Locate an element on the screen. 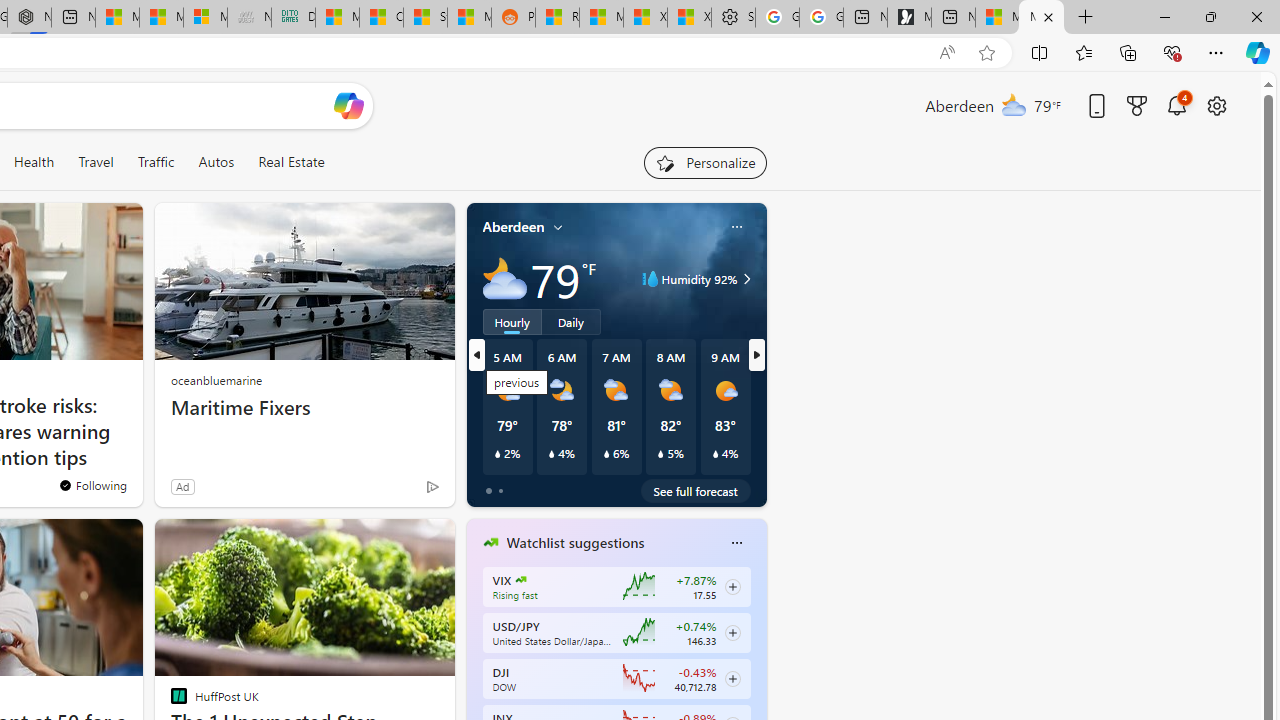 The image size is (1280, 720). Traffic is located at coordinates (155, 162).